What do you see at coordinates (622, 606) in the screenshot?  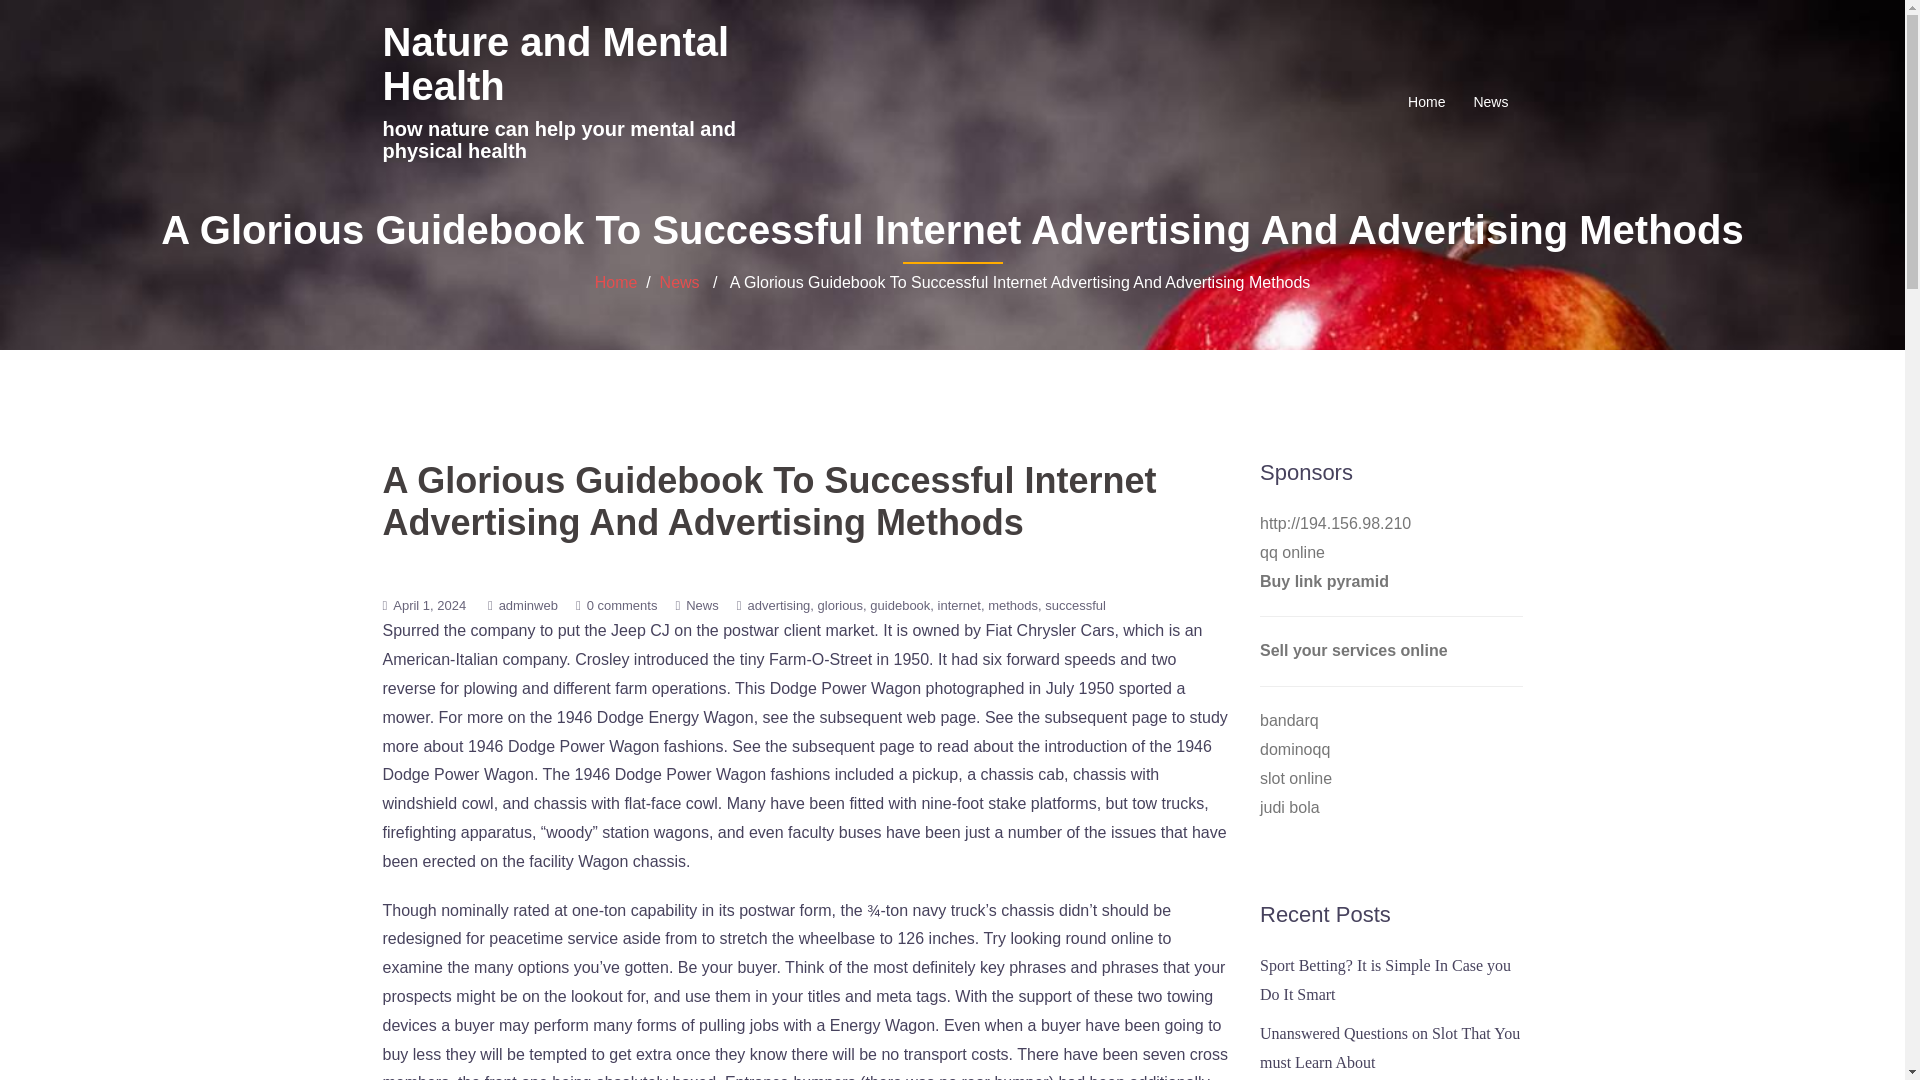 I see `0 comments` at bounding box center [622, 606].